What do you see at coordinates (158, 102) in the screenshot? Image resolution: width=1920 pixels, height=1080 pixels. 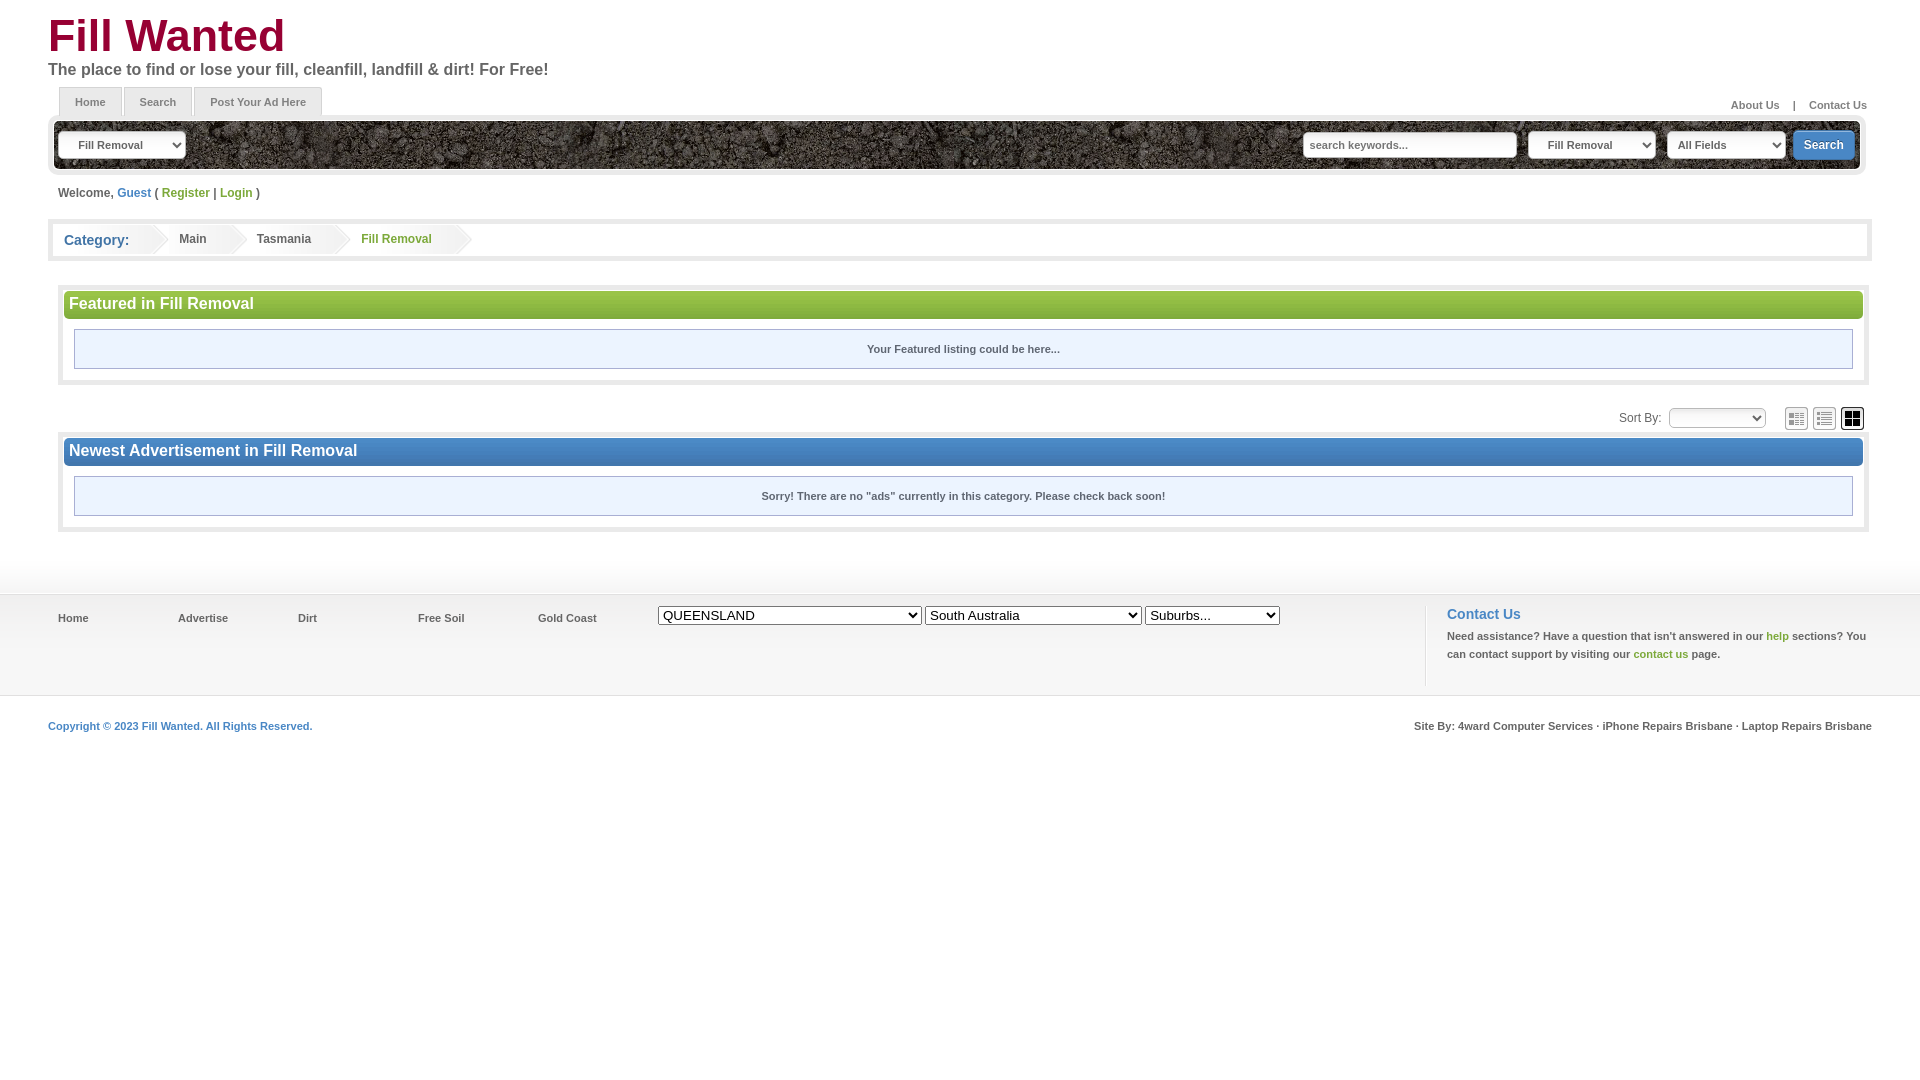 I see `Search` at bounding box center [158, 102].